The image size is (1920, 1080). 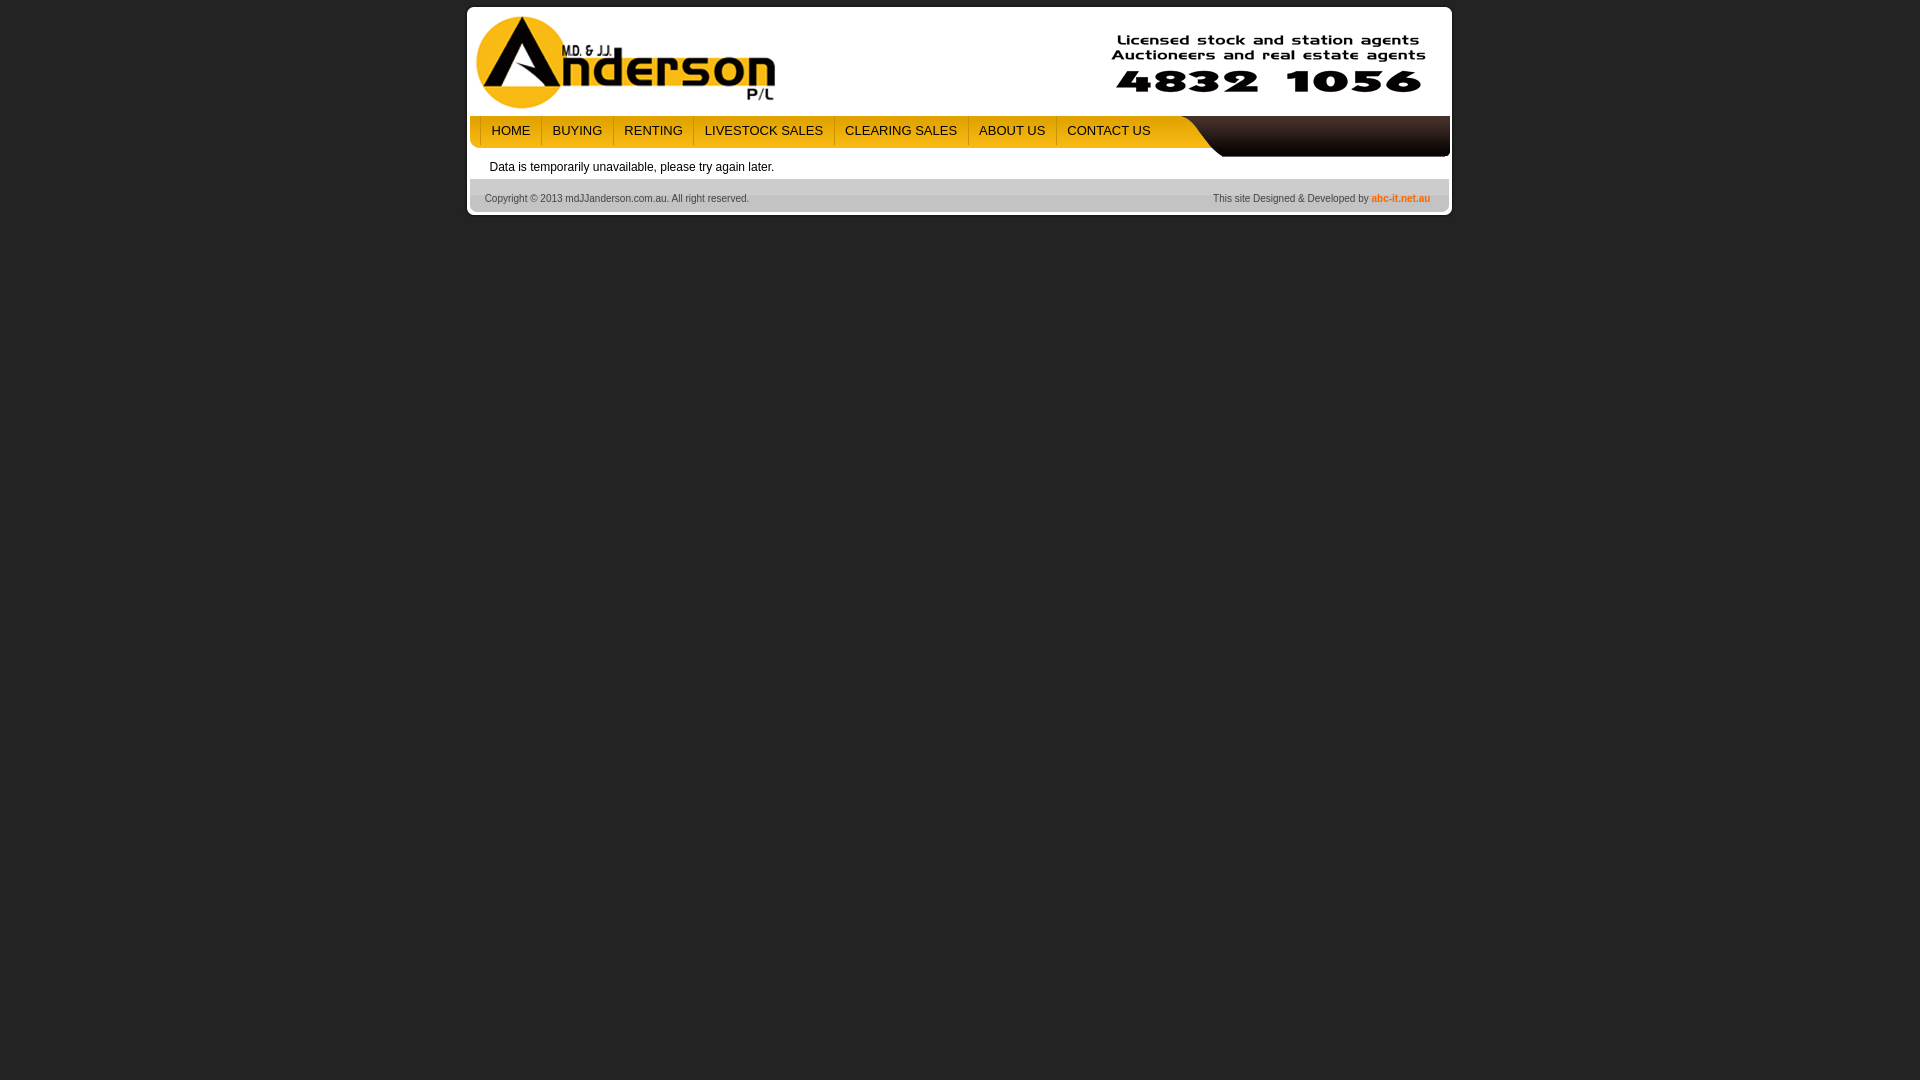 What do you see at coordinates (901, 130) in the screenshot?
I see `CLEARING SALES` at bounding box center [901, 130].